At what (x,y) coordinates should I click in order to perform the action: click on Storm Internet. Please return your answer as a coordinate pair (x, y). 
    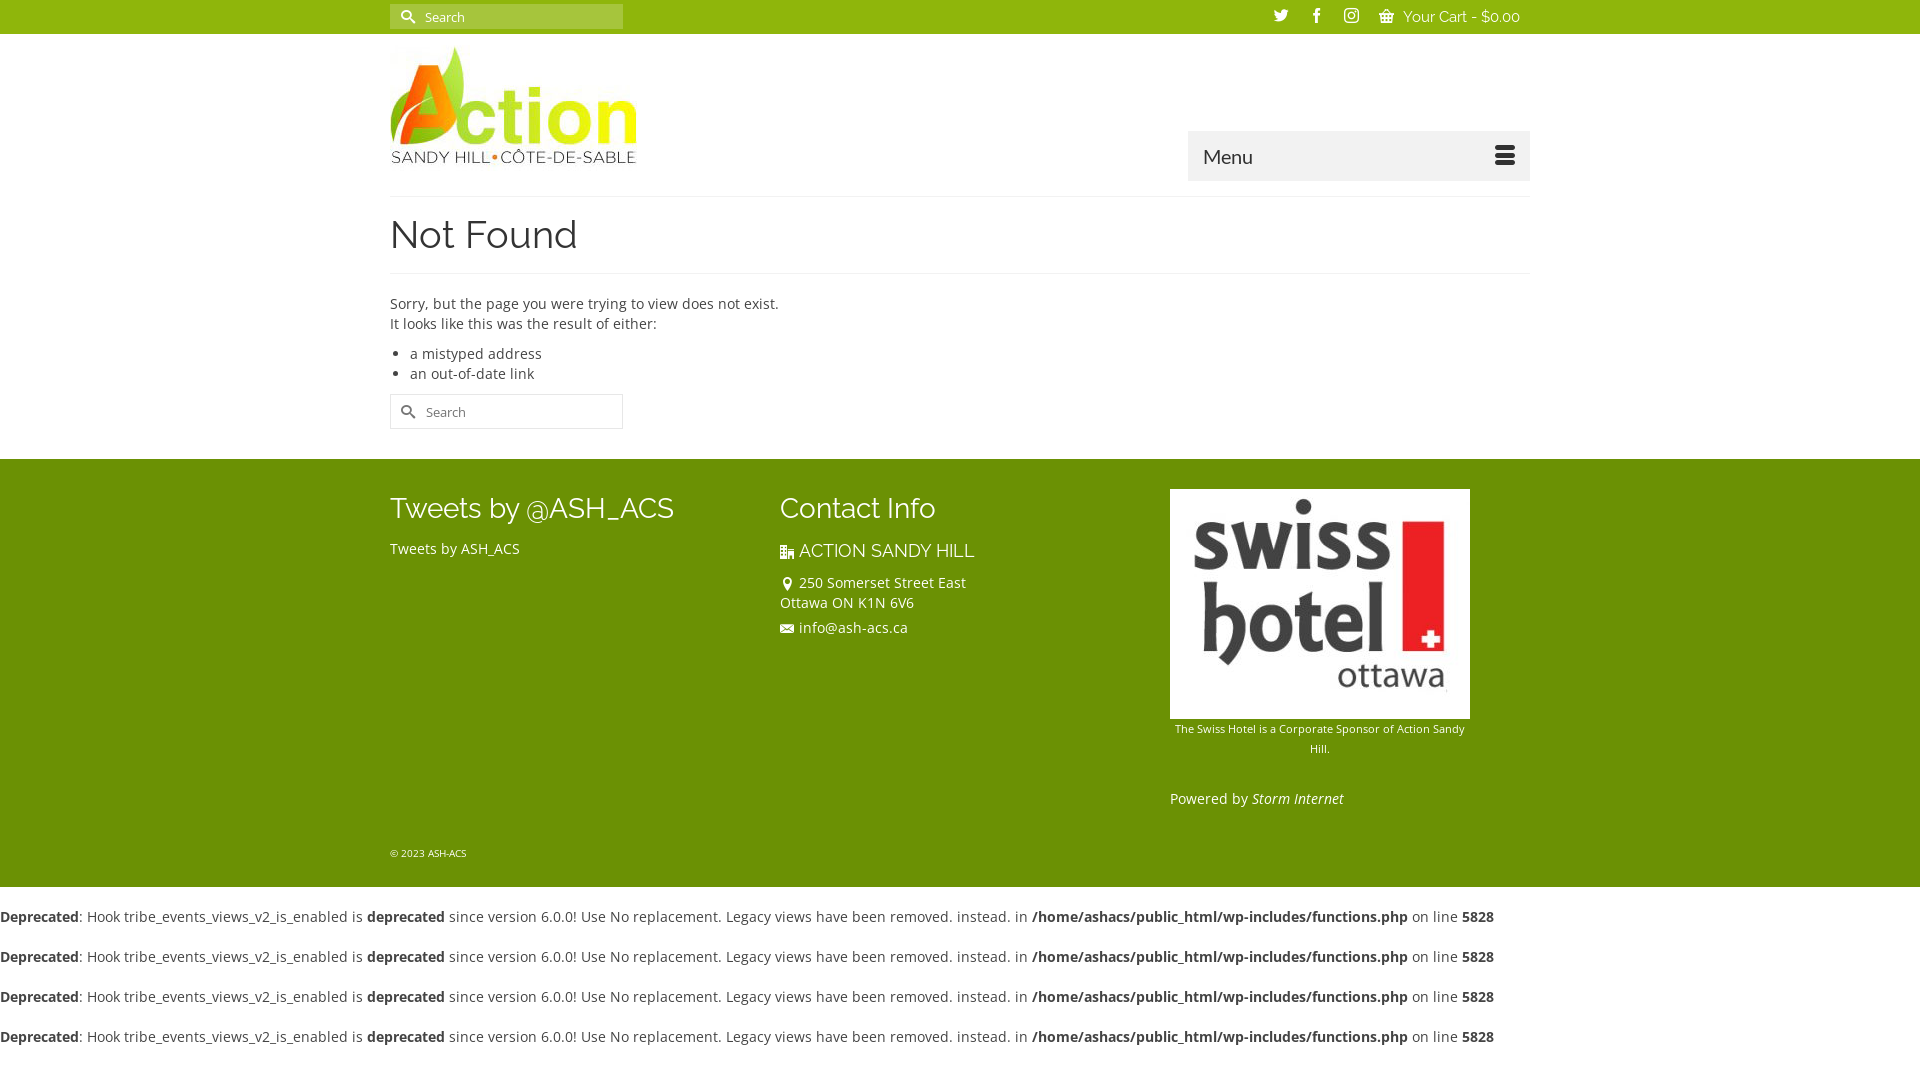
    Looking at the image, I should click on (1298, 798).